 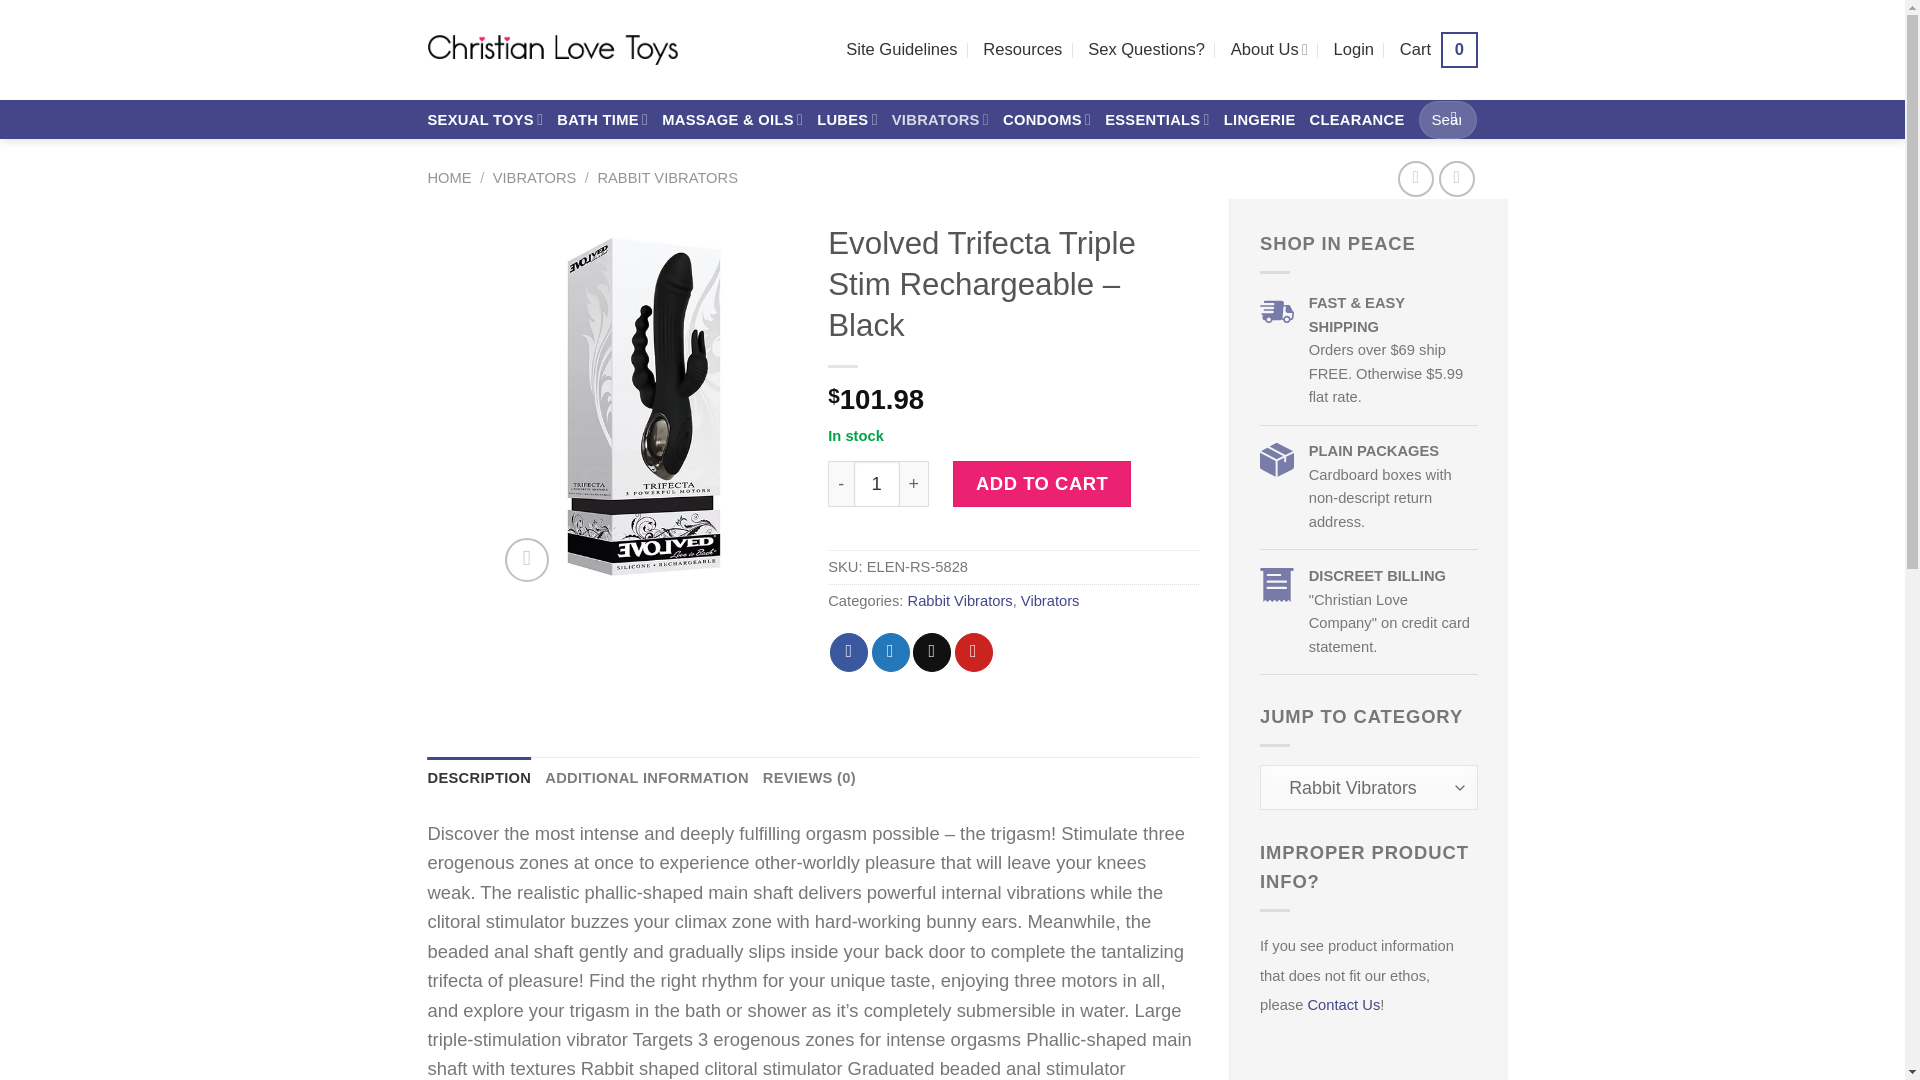 What do you see at coordinates (848, 651) in the screenshot?
I see `SEXUAL TOYS` at bounding box center [848, 651].